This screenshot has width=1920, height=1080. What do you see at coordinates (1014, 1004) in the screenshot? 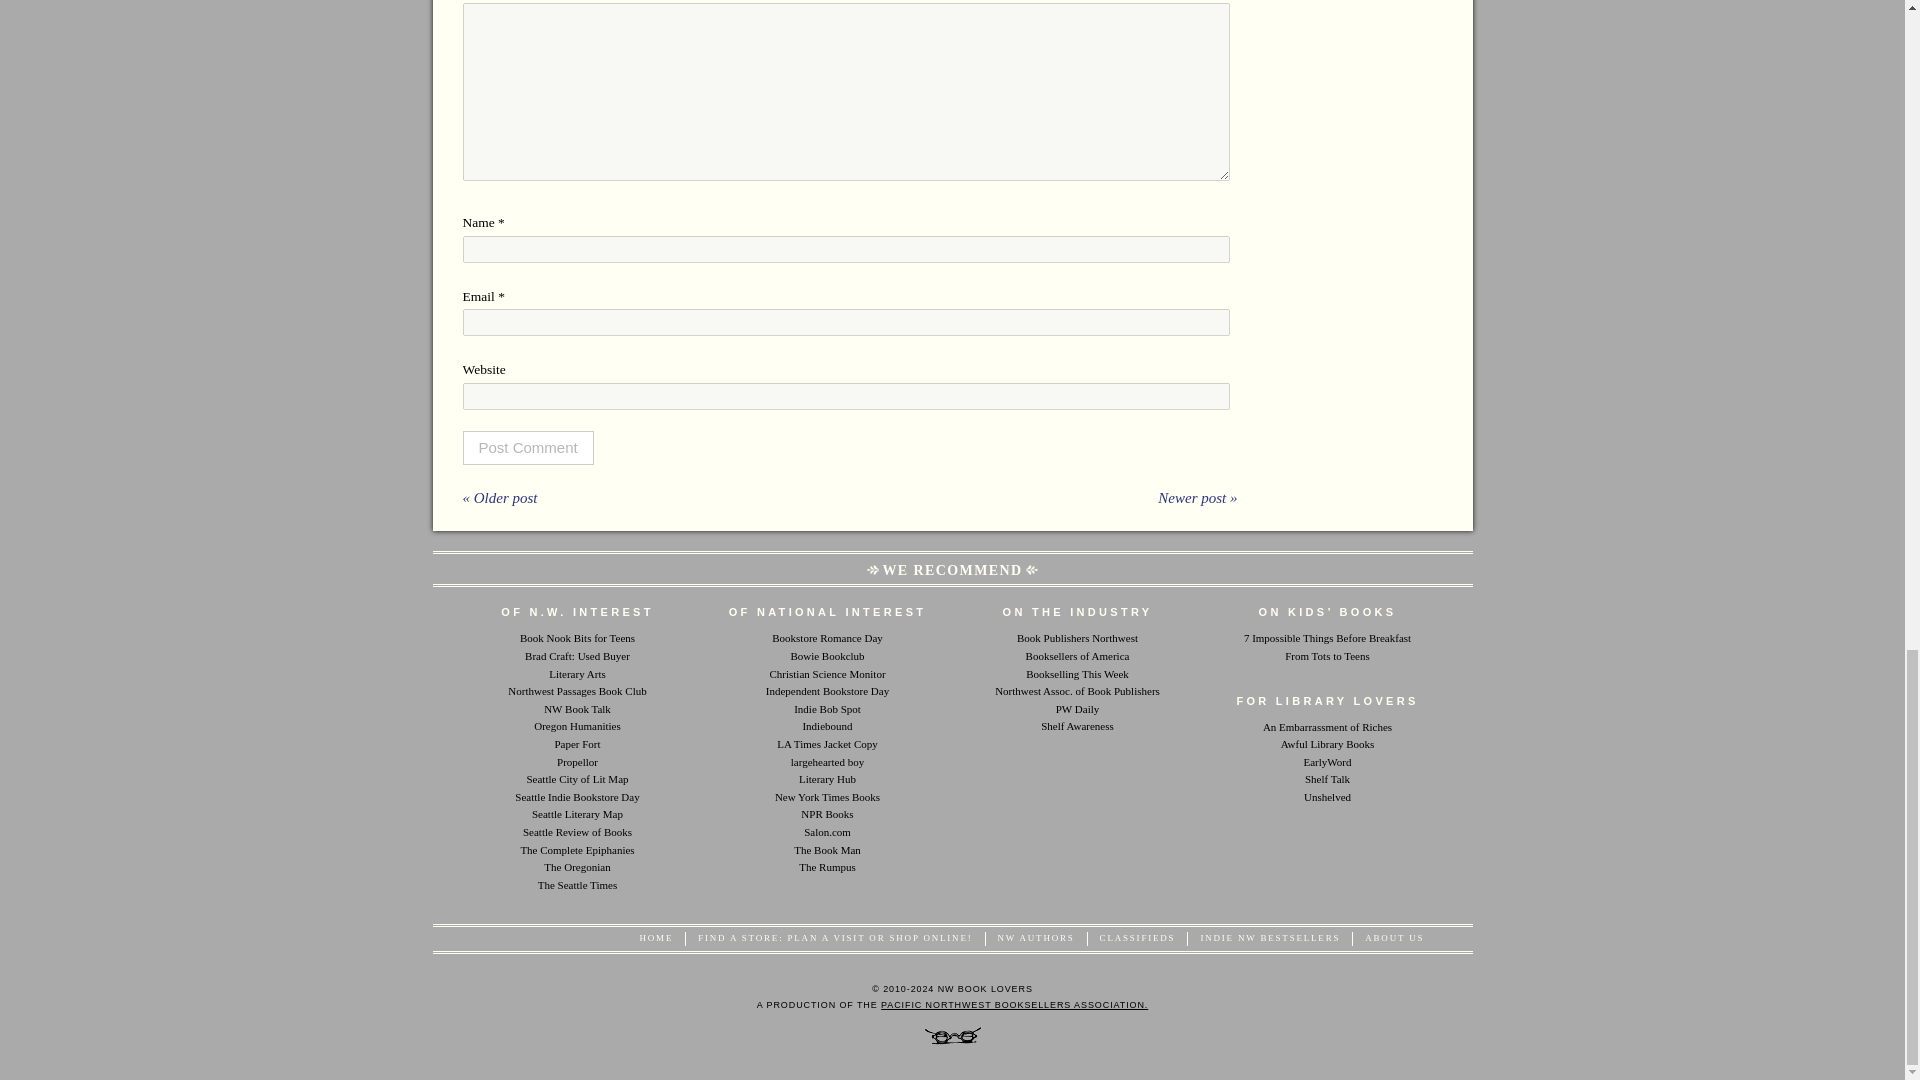
I see `Go to the association website` at bounding box center [1014, 1004].